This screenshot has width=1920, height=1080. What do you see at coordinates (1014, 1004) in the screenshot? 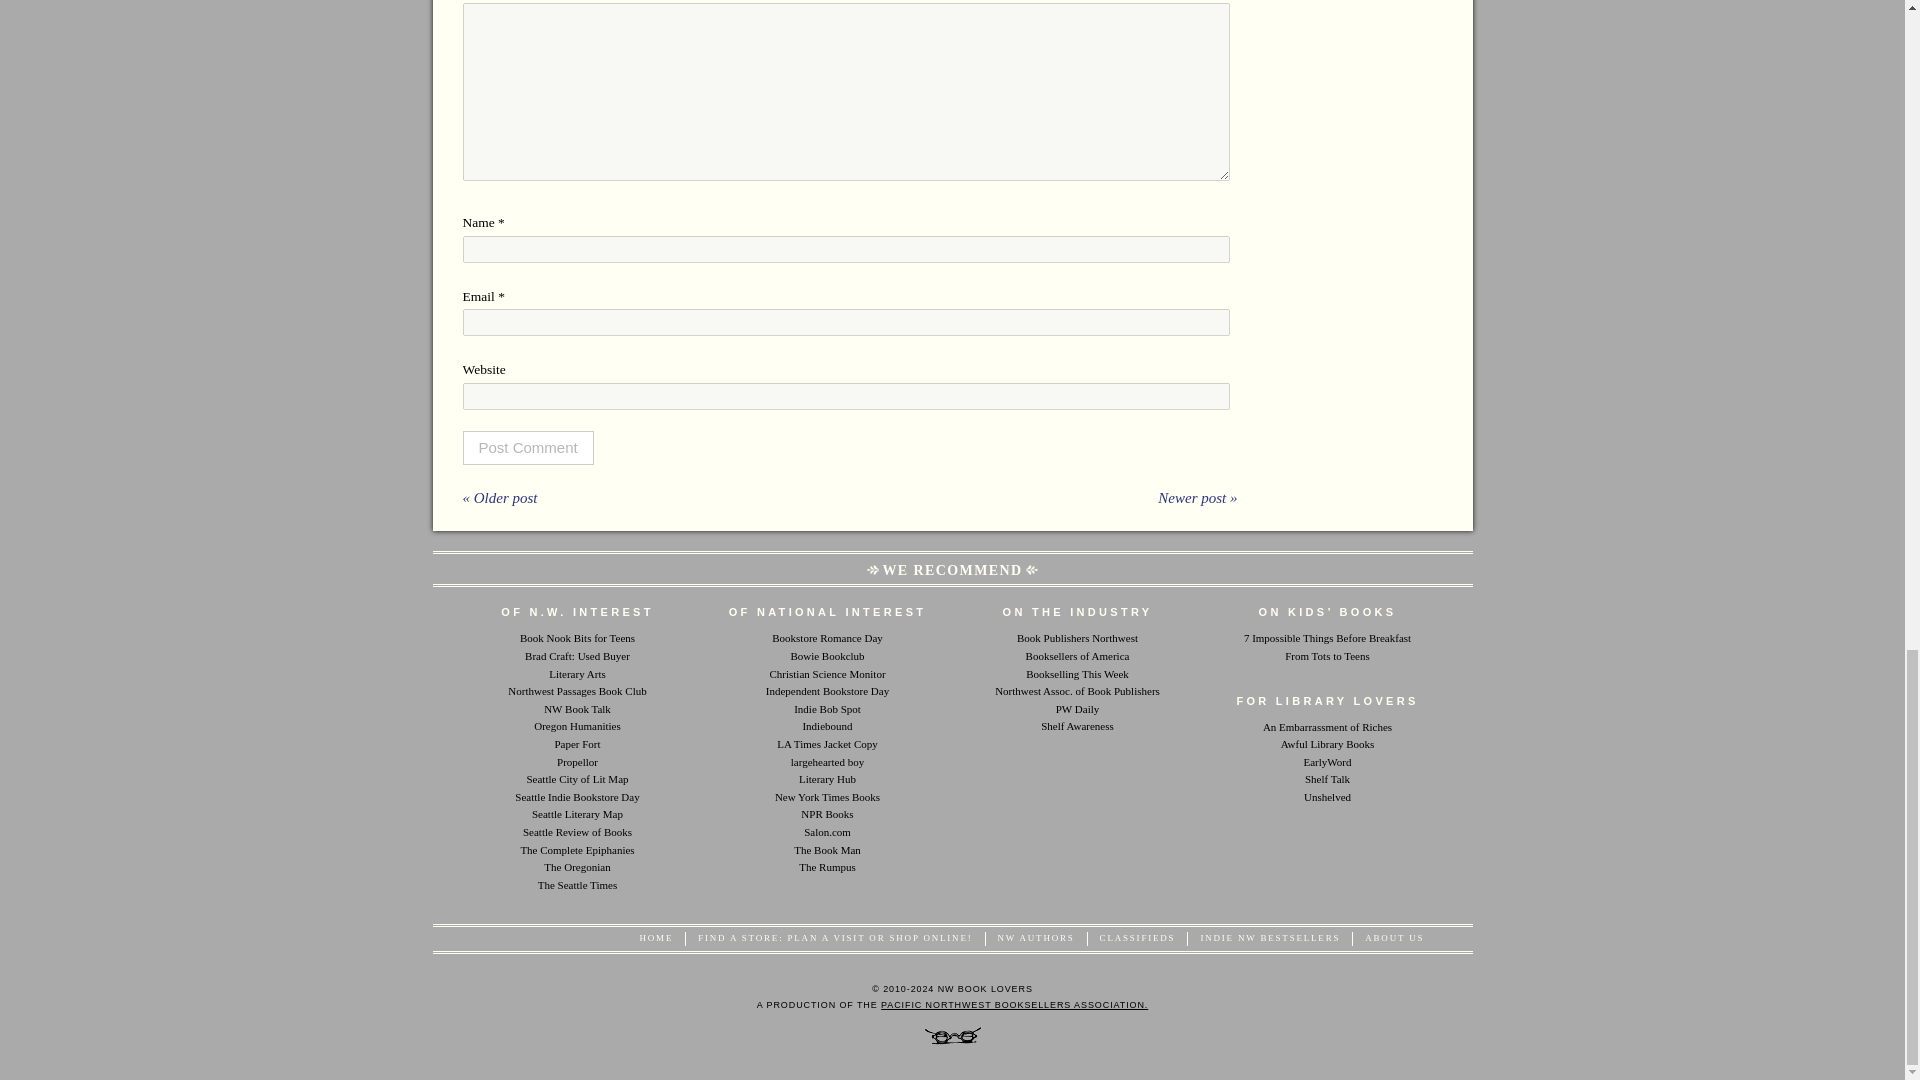
I see `Go to the association website` at bounding box center [1014, 1004].